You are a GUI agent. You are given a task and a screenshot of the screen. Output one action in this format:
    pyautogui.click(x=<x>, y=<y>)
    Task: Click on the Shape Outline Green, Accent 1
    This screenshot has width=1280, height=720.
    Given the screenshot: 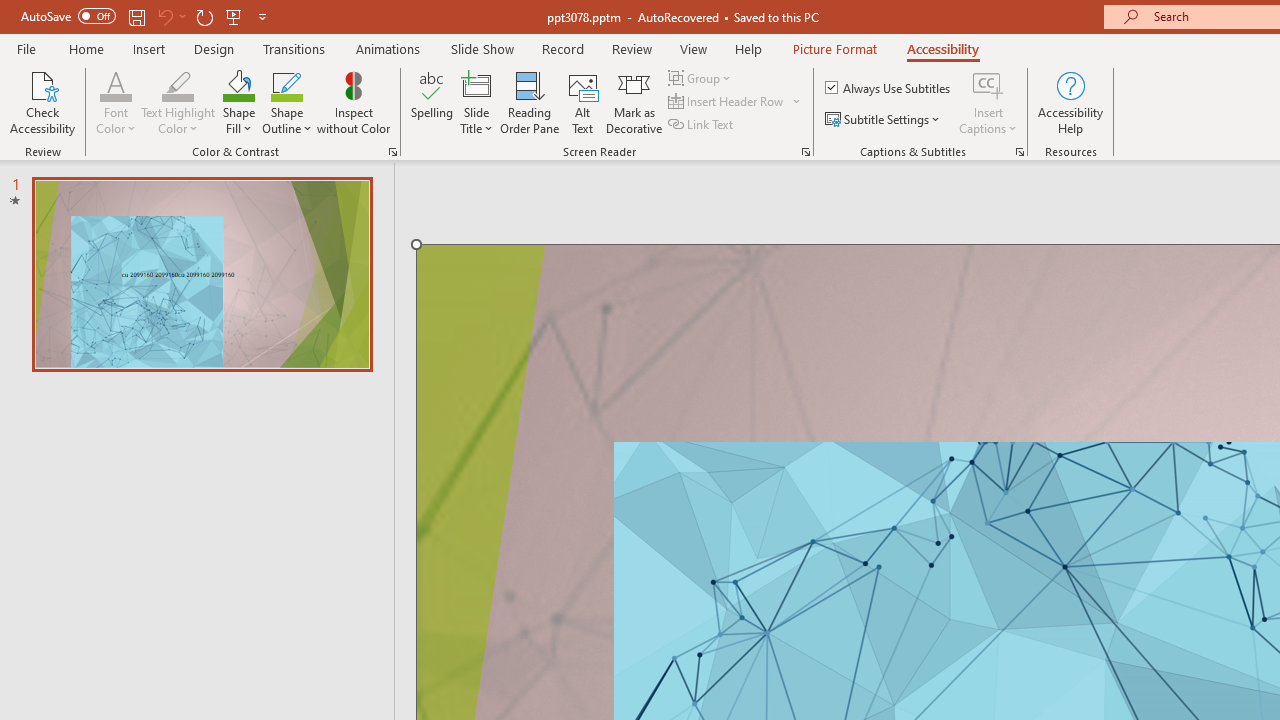 What is the action you would take?
    pyautogui.click(x=286, y=84)
    